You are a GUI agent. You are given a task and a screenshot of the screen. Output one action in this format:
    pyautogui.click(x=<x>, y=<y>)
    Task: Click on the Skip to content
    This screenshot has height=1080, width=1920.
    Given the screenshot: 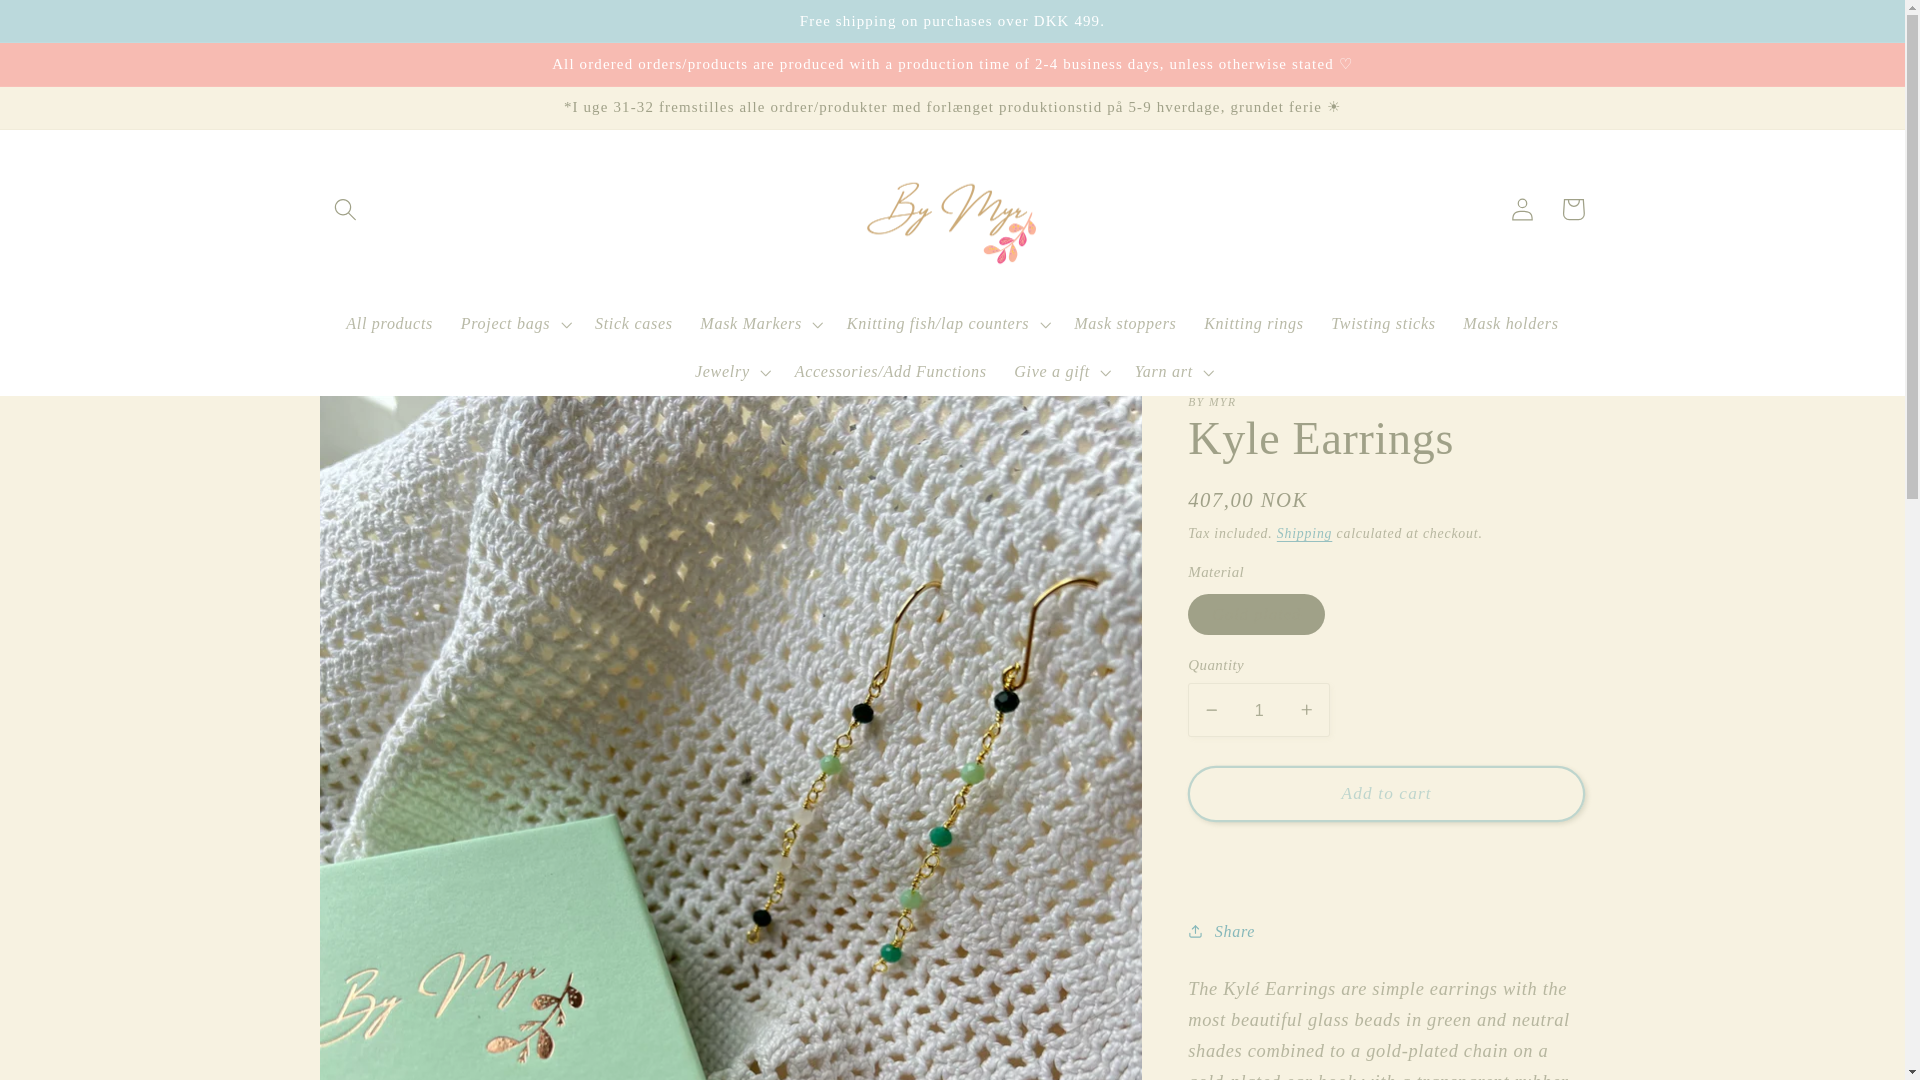 What is the action you would take?
    pyautogui.click(x=70, y=28)
    